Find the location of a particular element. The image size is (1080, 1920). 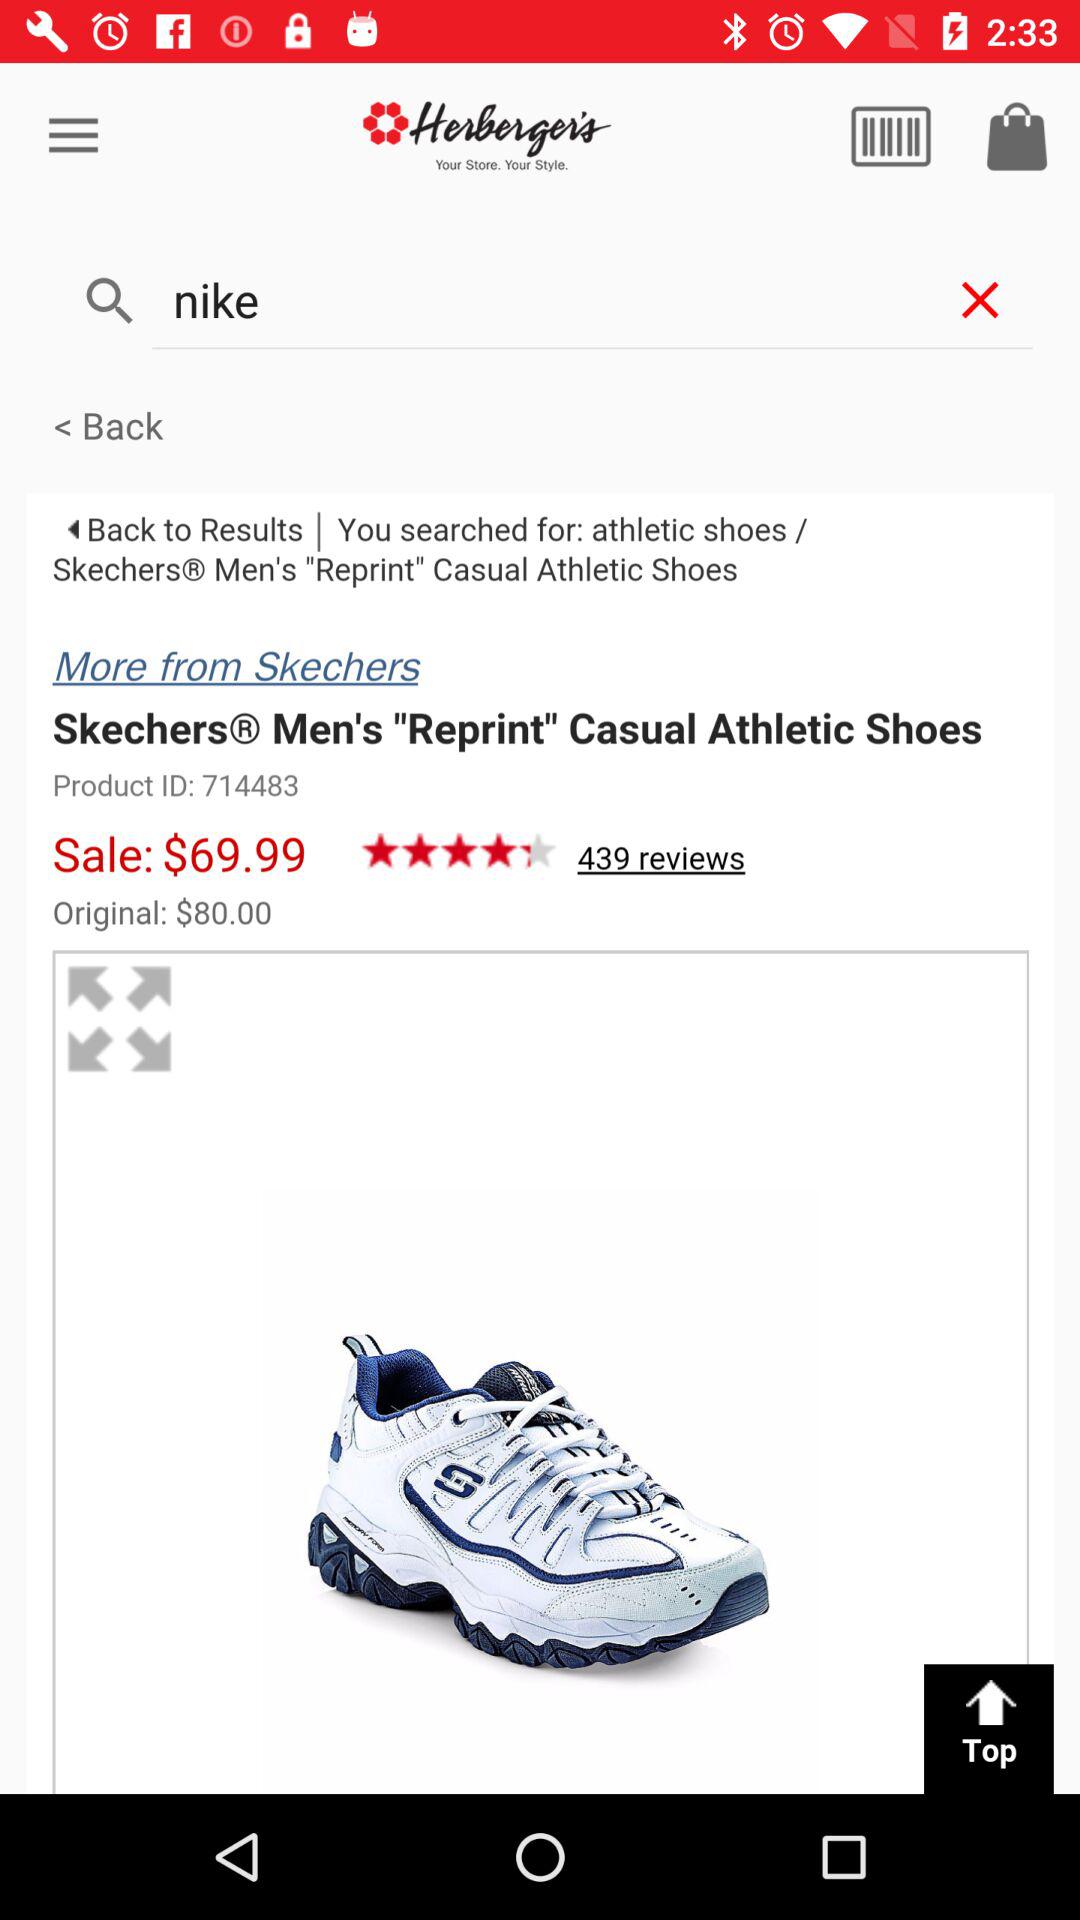

save to cart add to cart is located at coordinates (1017, 136).